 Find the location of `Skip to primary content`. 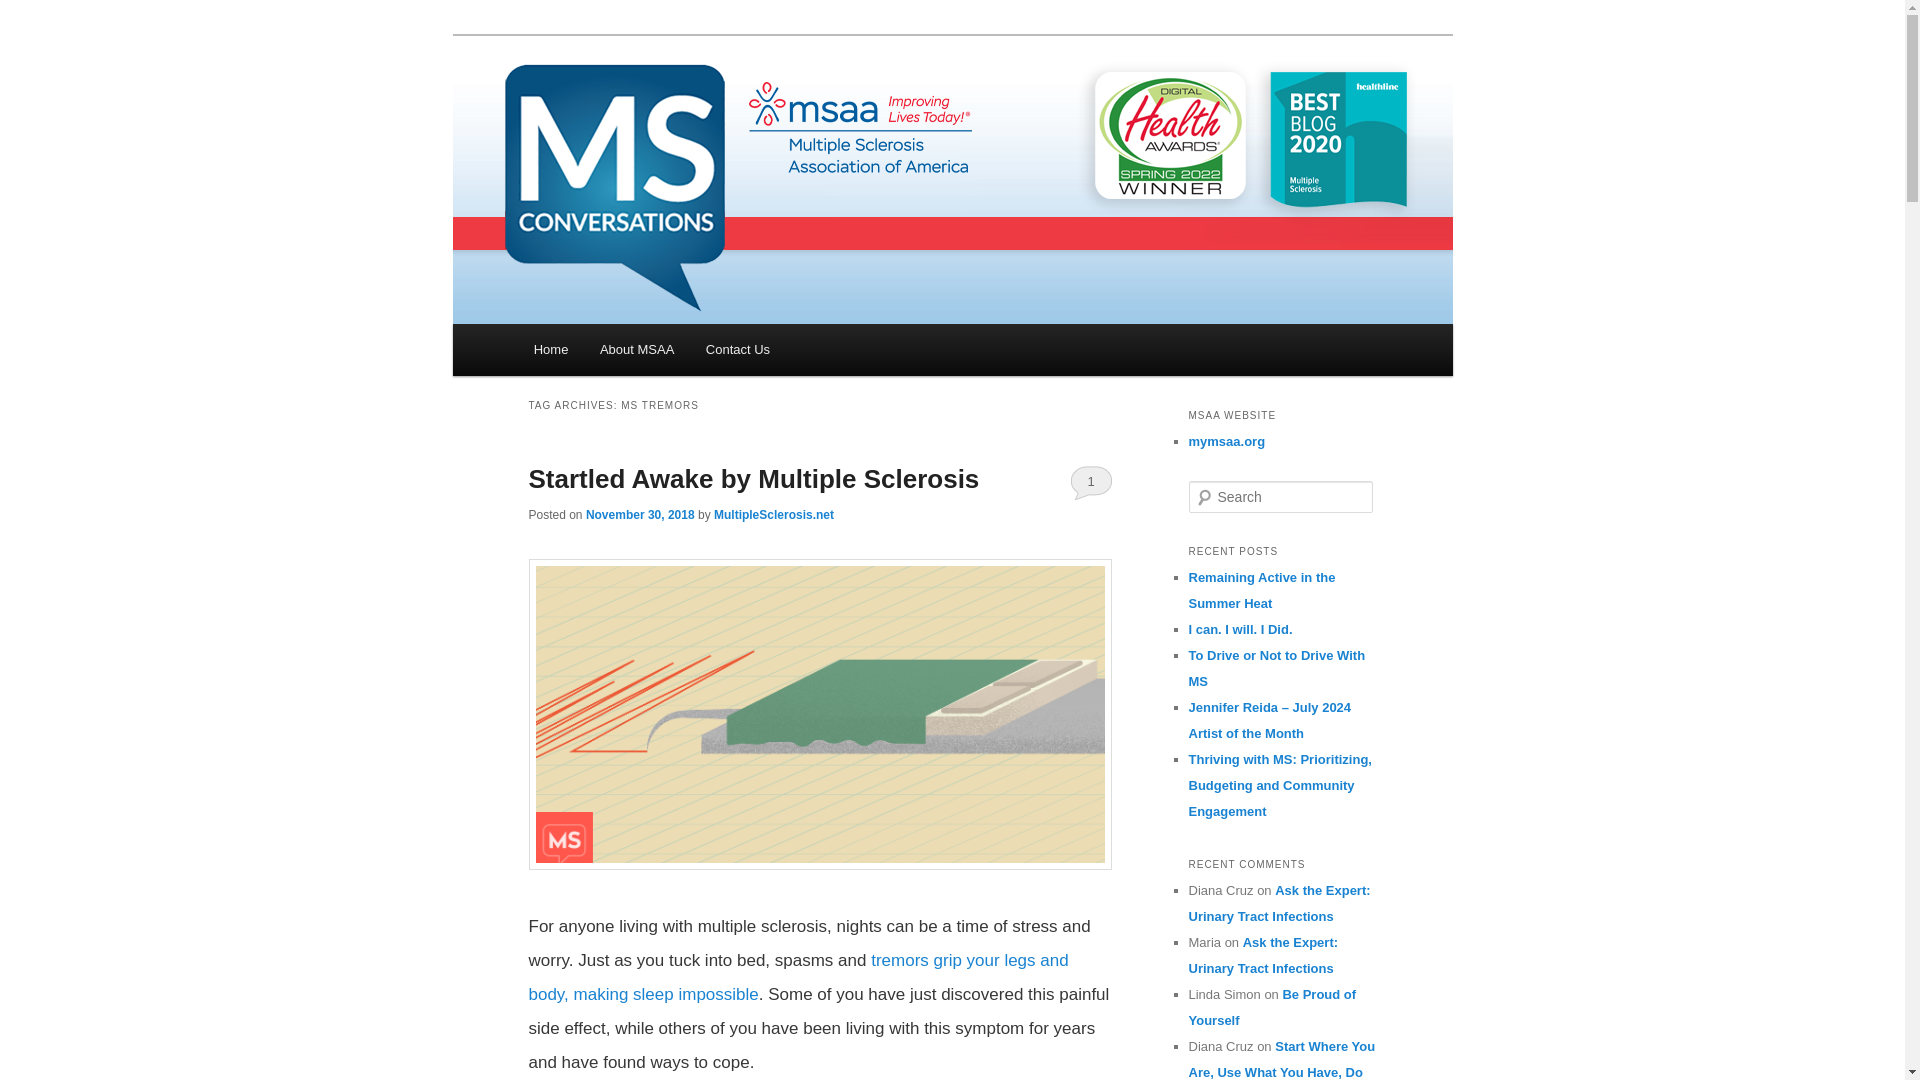

Skip to primary content is located at coordinates (636, 358).